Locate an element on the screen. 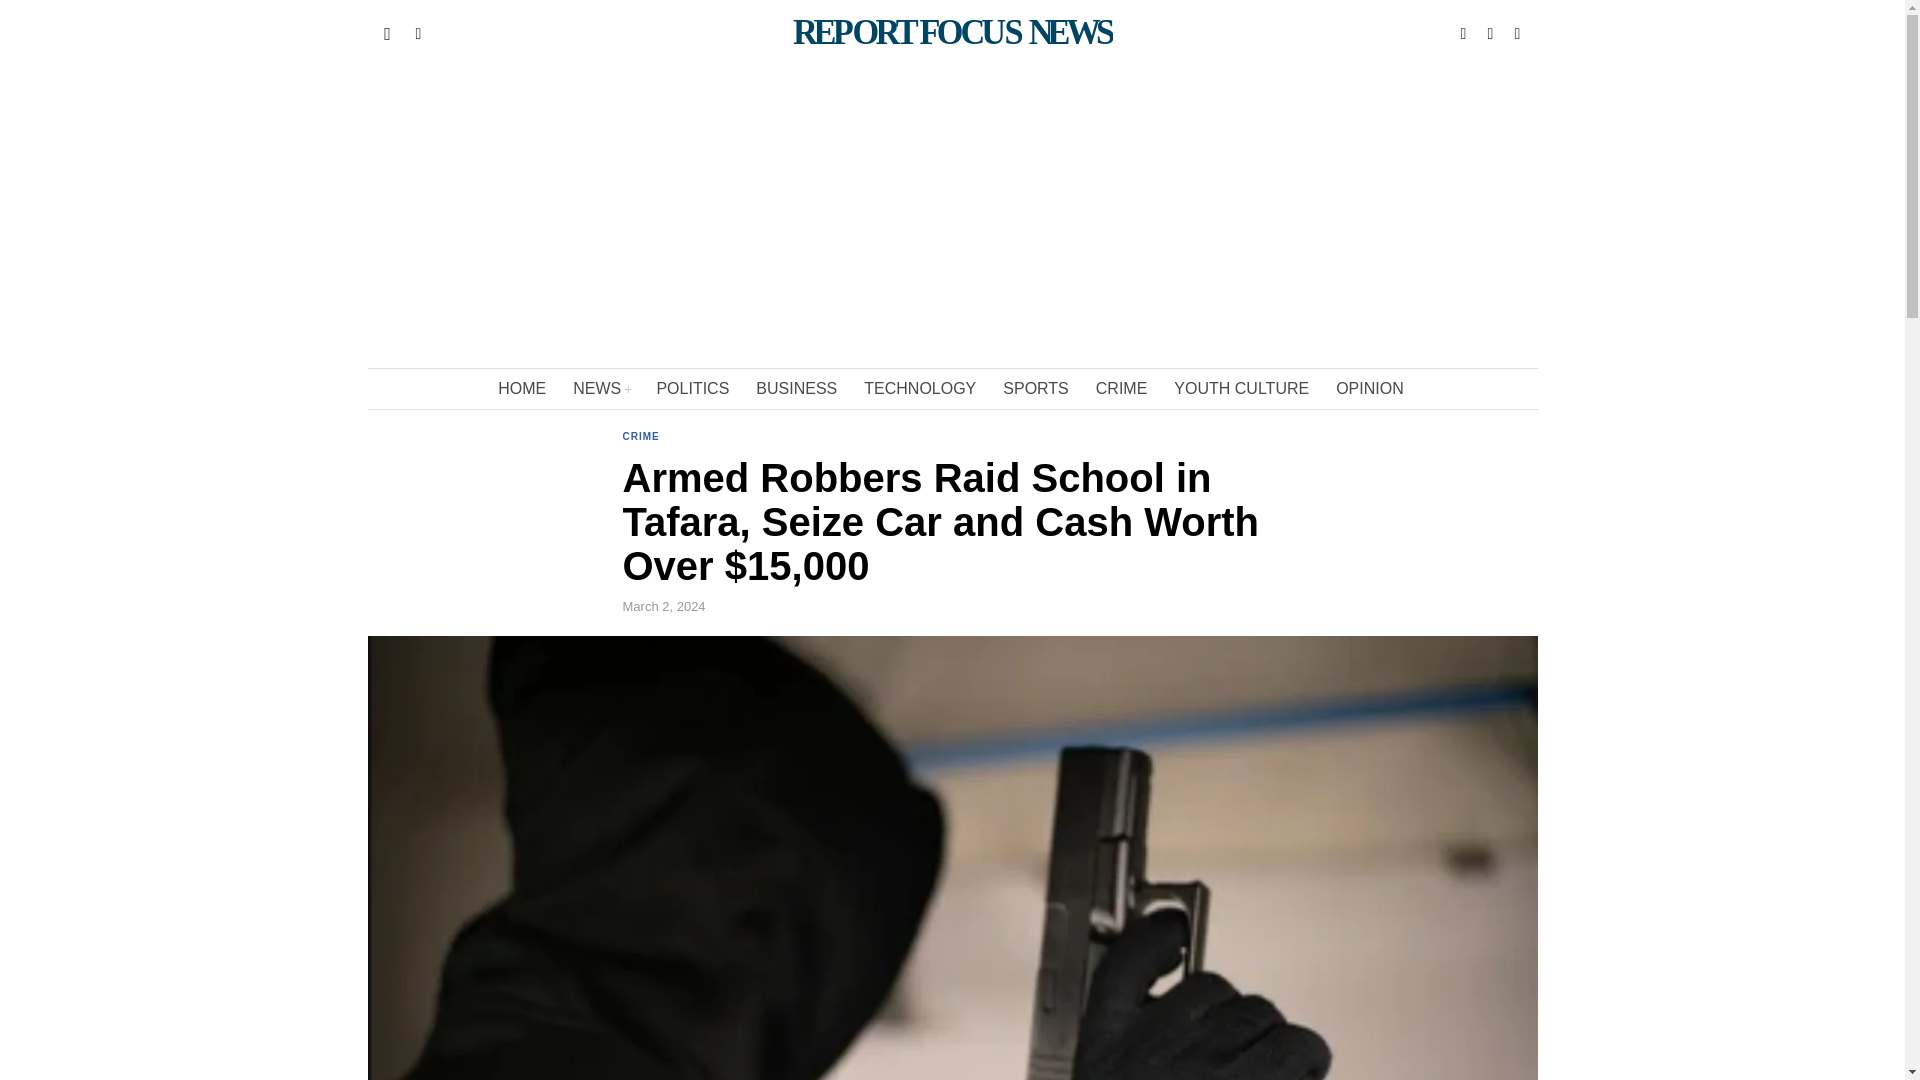 This screenshot has height=1080, width=1920. TECHNOLOGY is located at coordinates (921, 389).